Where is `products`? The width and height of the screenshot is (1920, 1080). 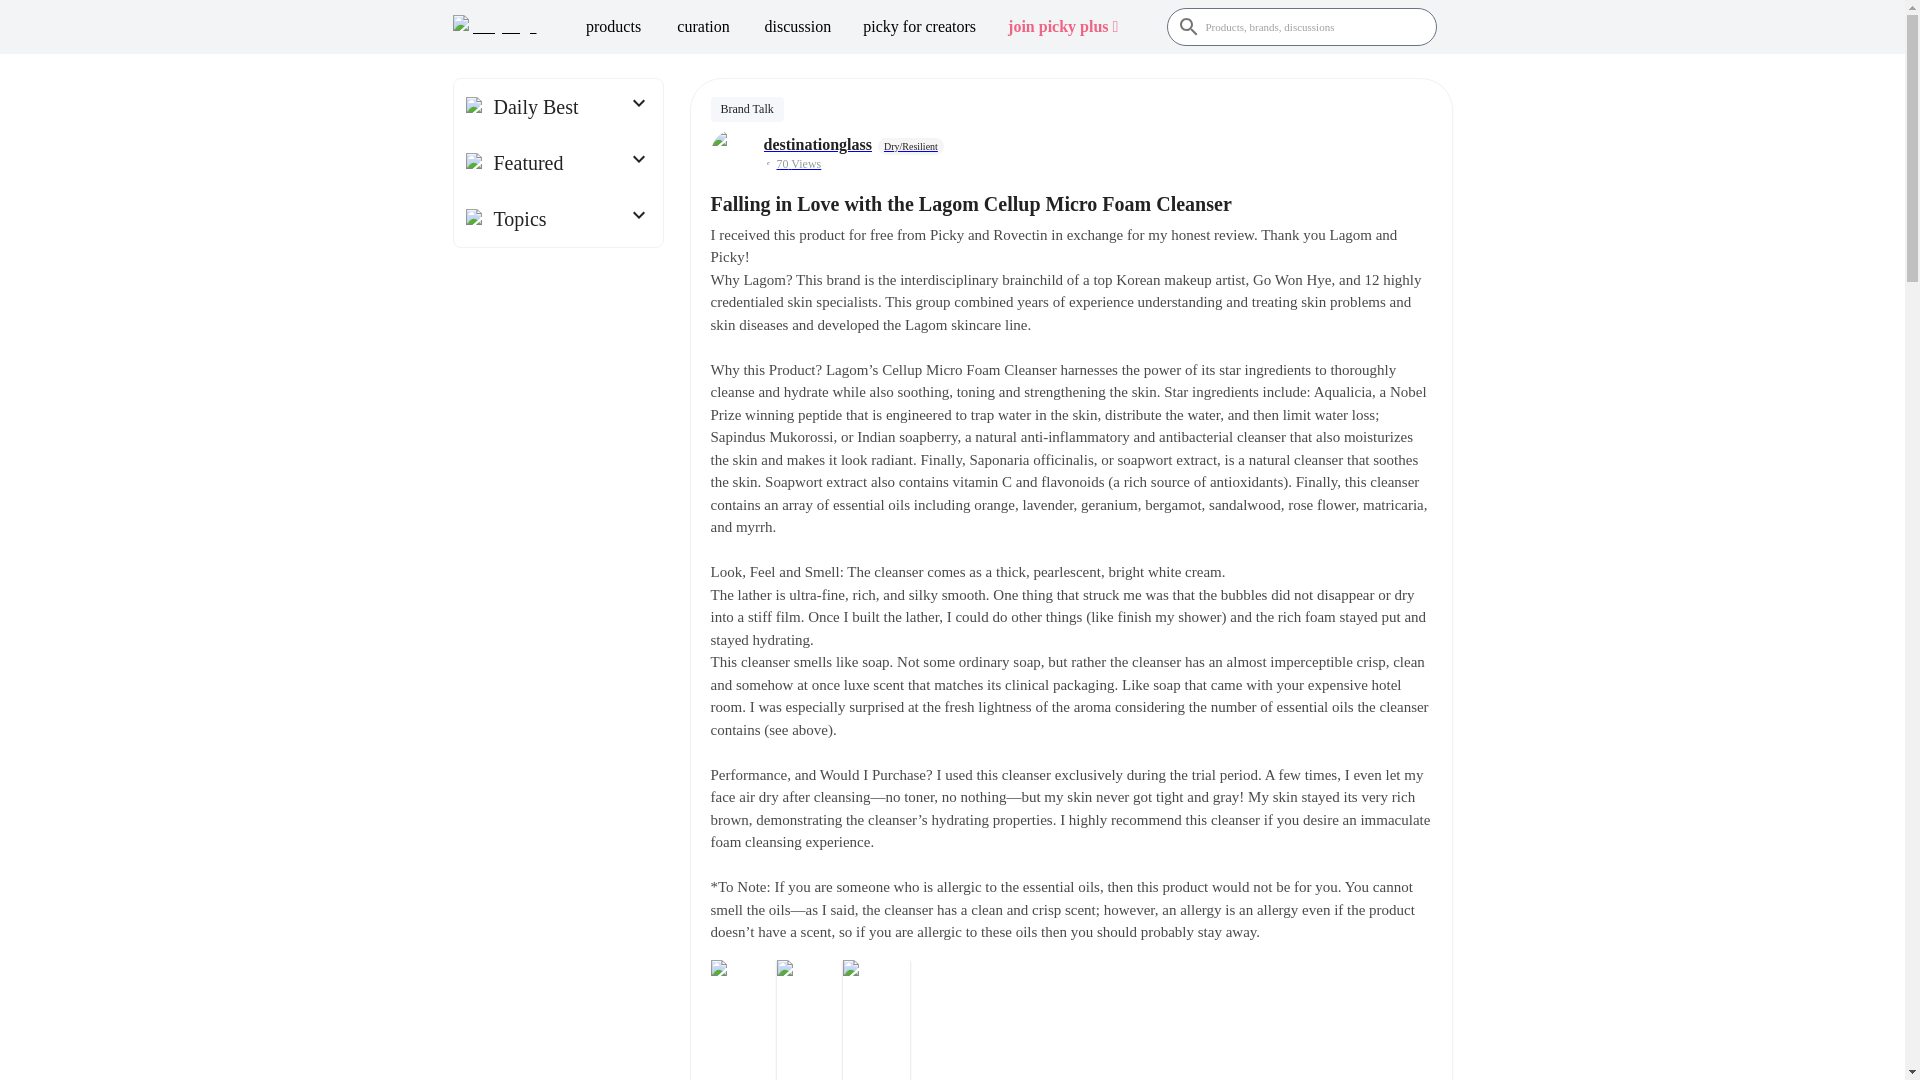 products is located at coordinates (613, 26).